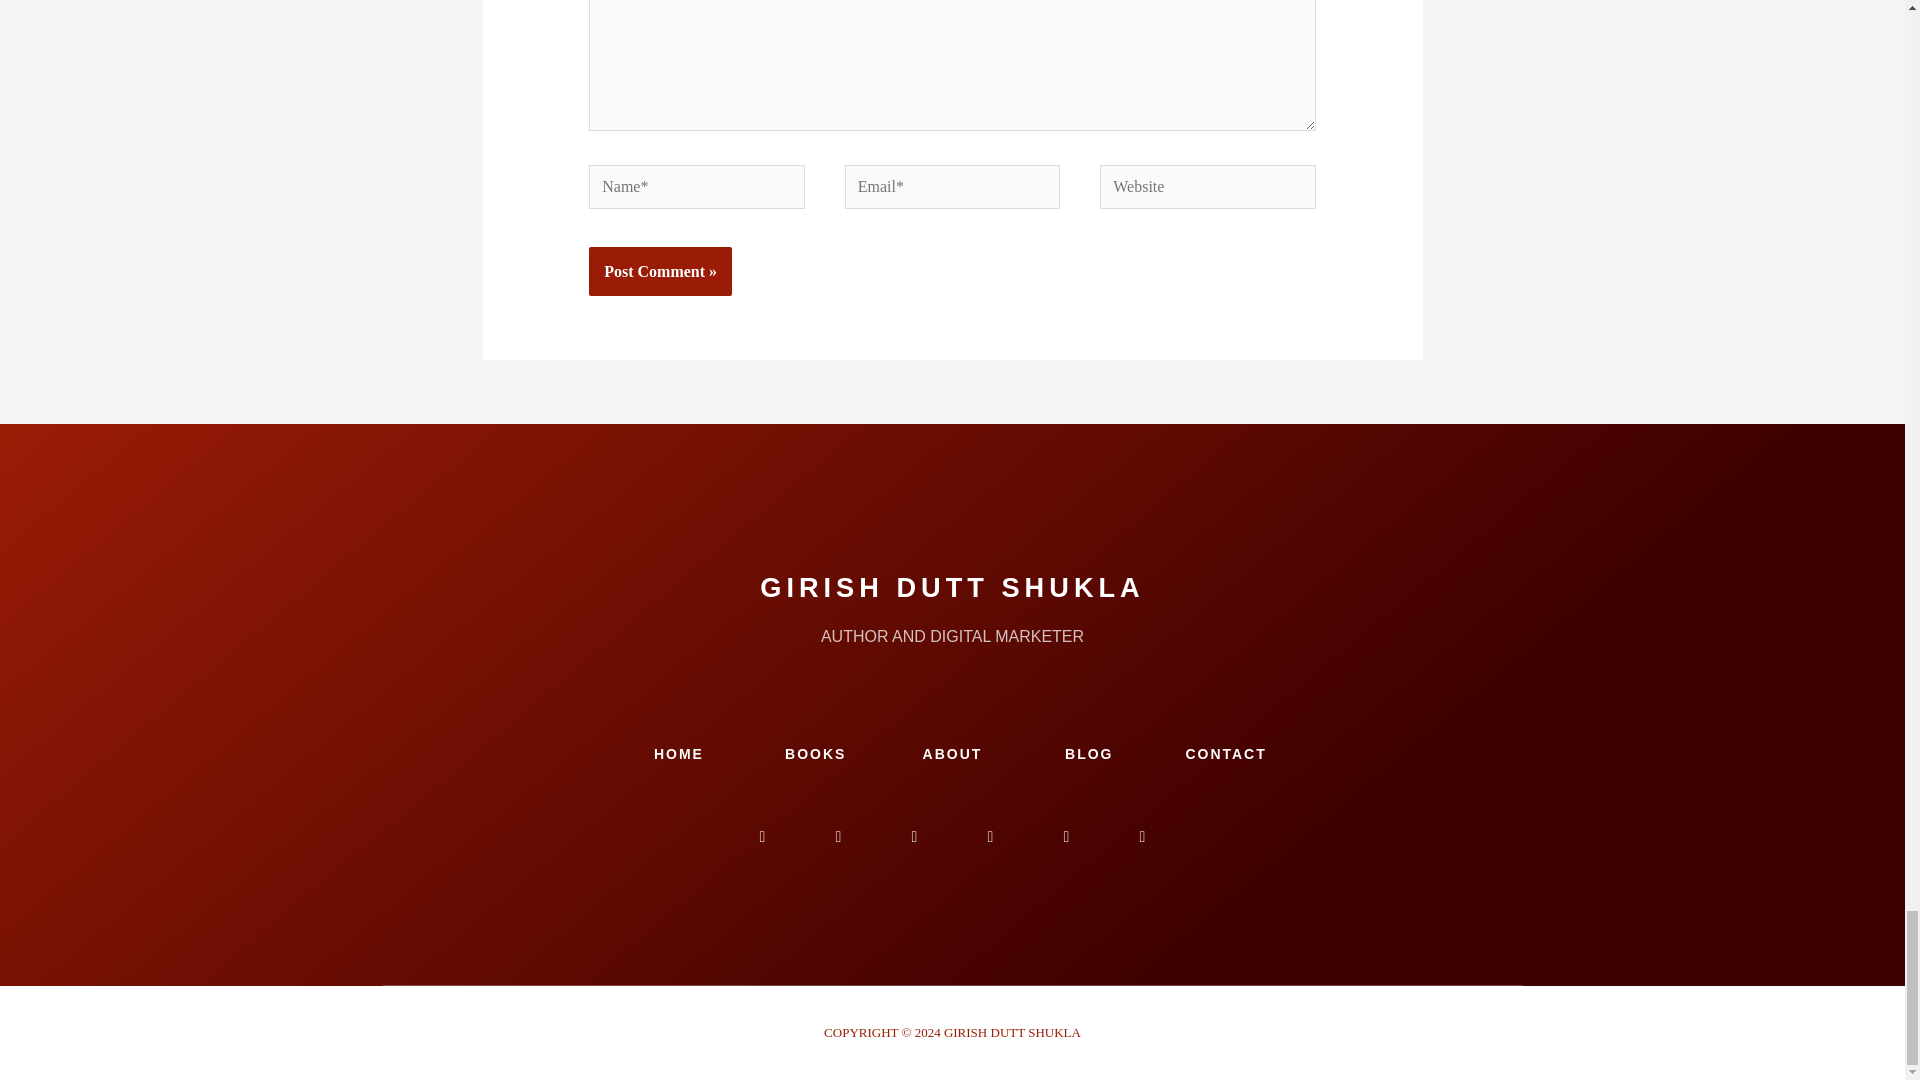 Image resolution: width=1920 pixels, height=1080 pixels. What do you see at coordinates (679, 754) in the screenshot?
I see `HOME` at bounding box center [679, 754].